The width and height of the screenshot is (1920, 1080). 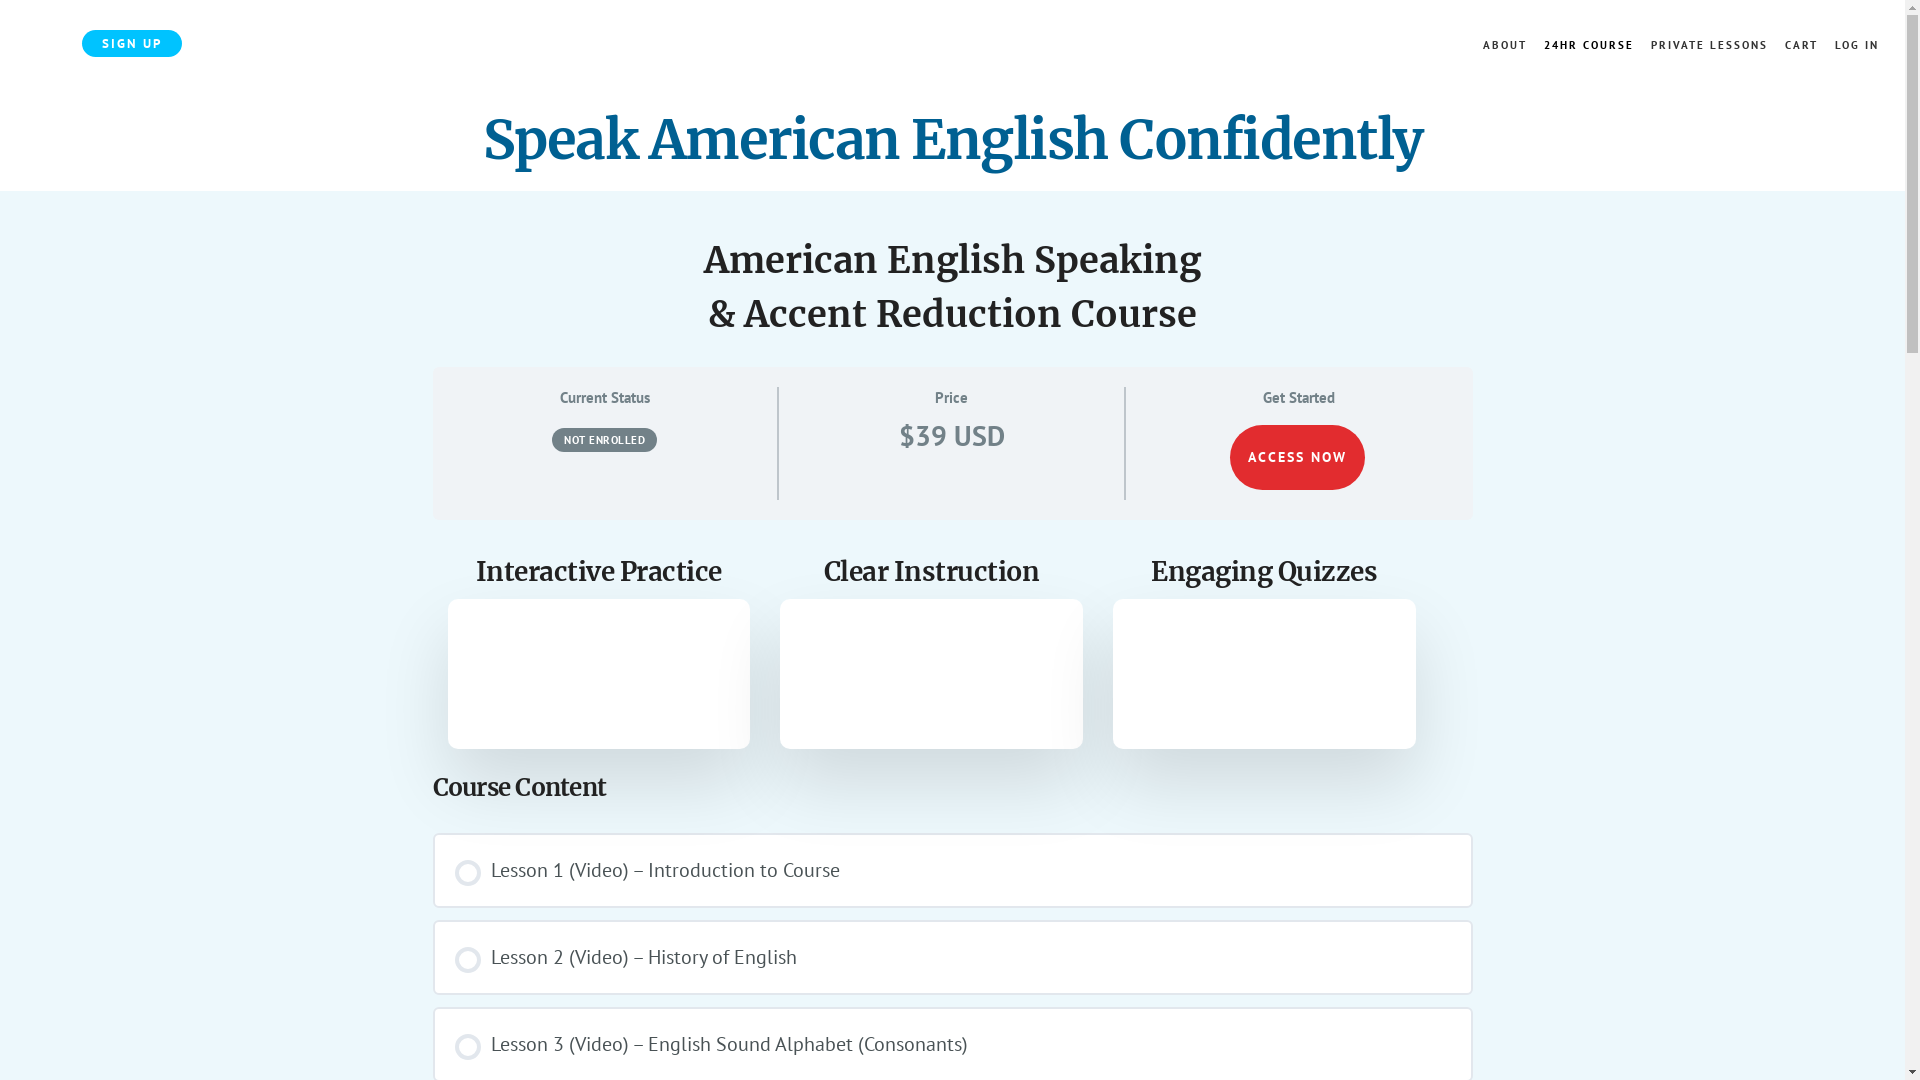 What do you see at coordinates (132, 44) in the screenshot?
I see `SIGN UP` at bounding box center [132, 44].